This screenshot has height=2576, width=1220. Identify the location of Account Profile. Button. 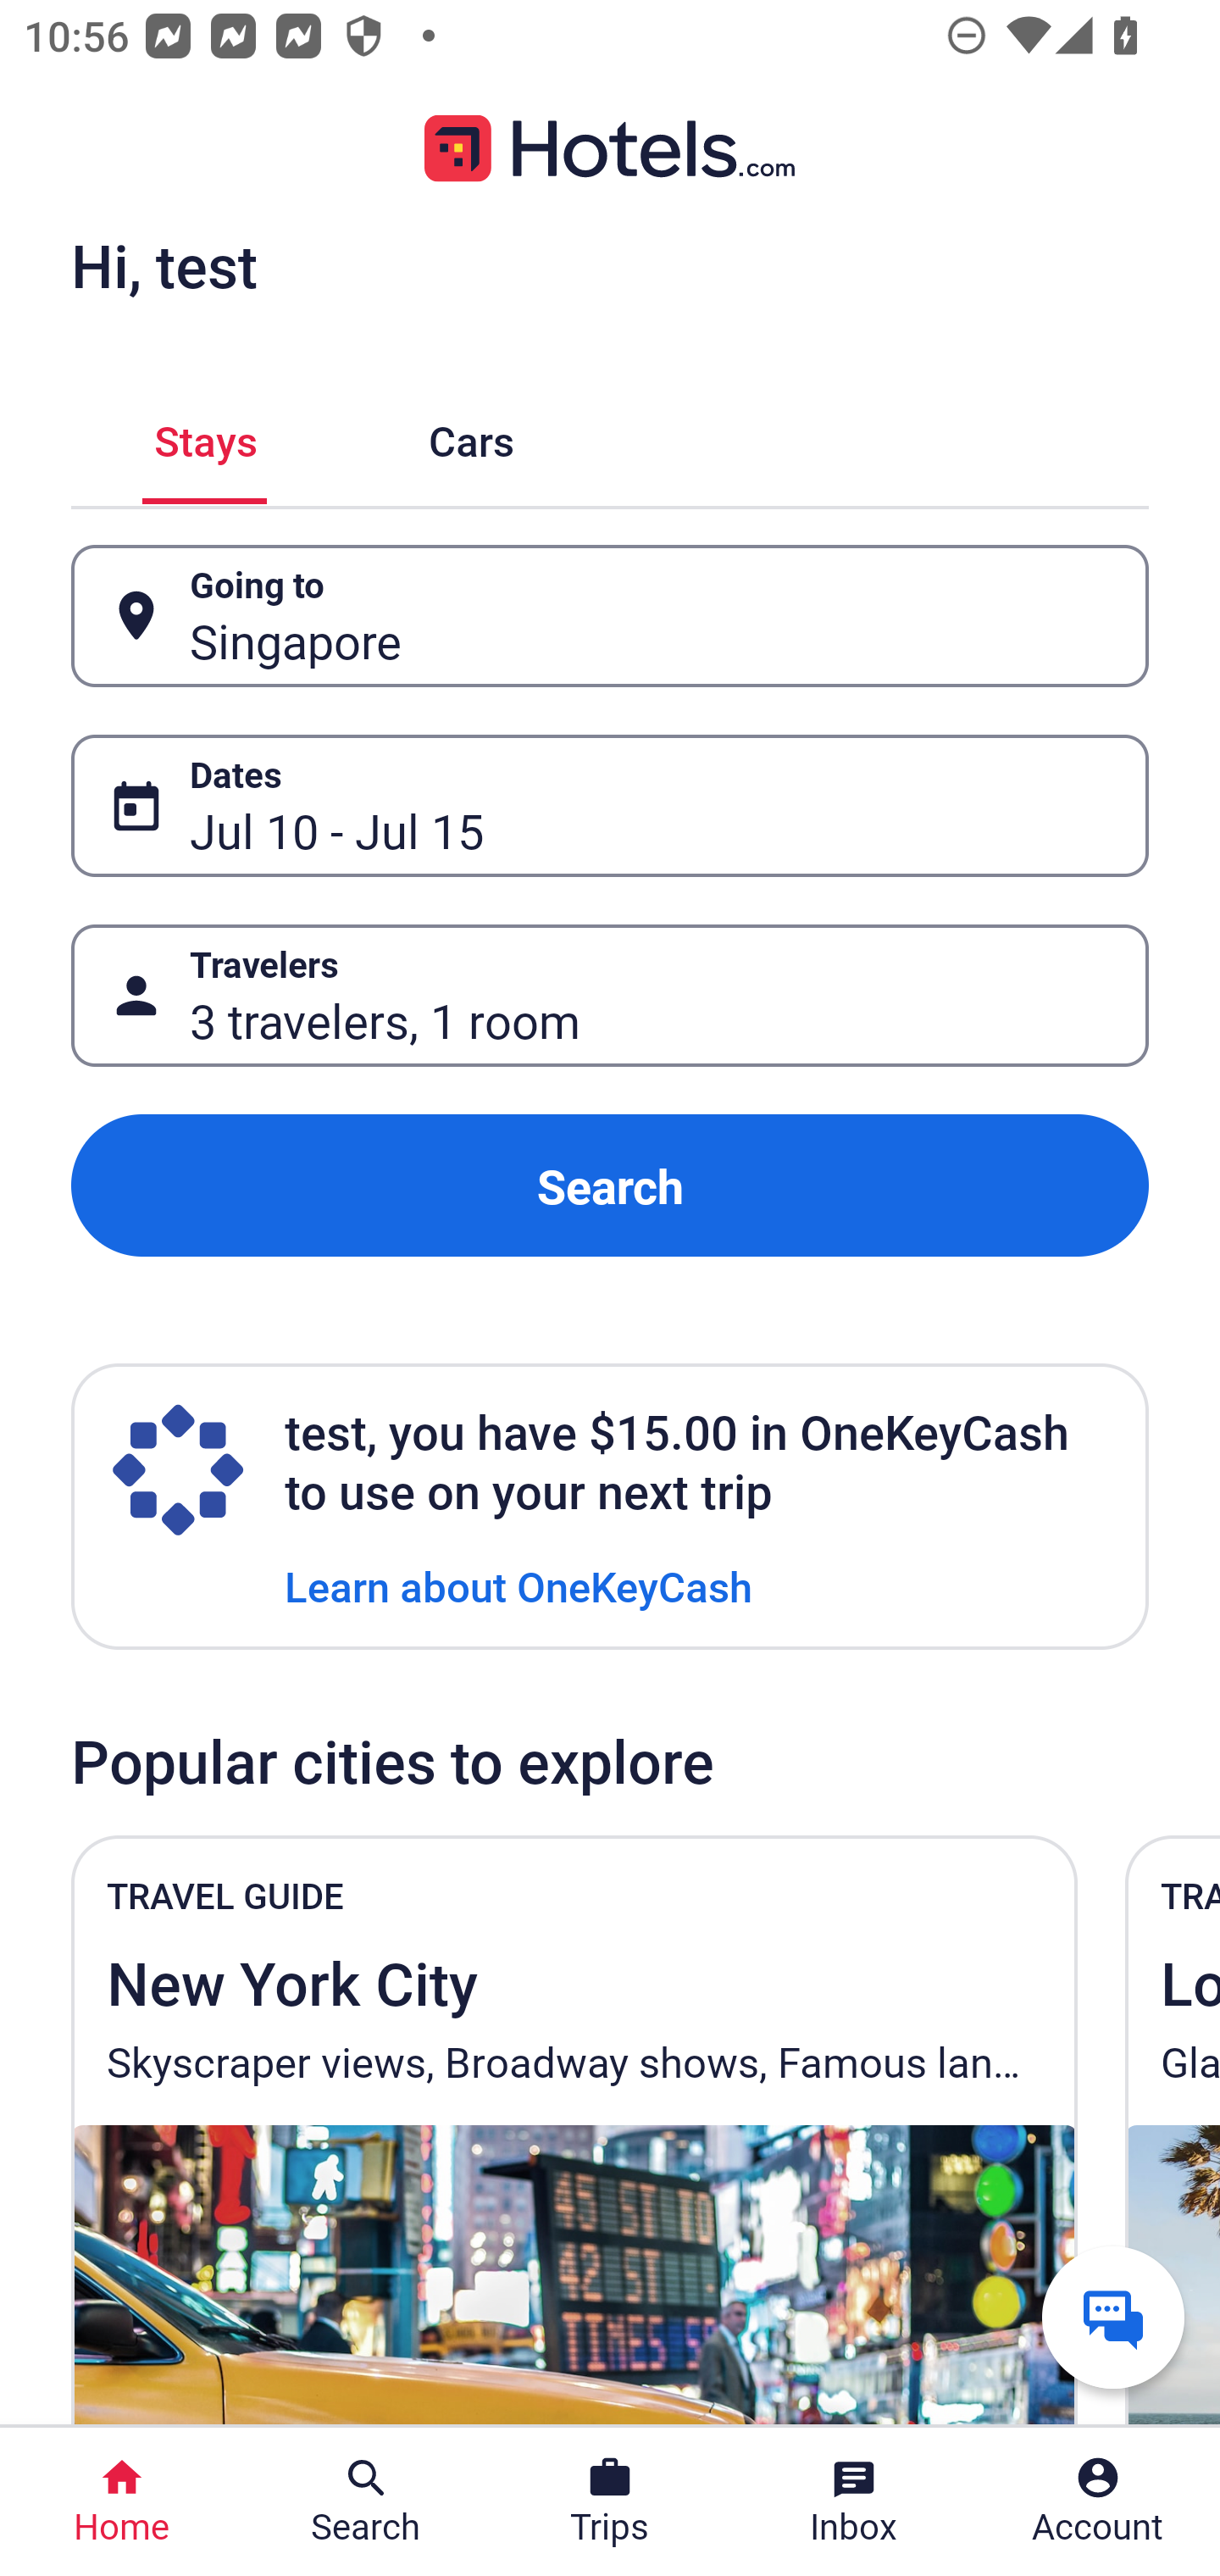
(1098, 2501).